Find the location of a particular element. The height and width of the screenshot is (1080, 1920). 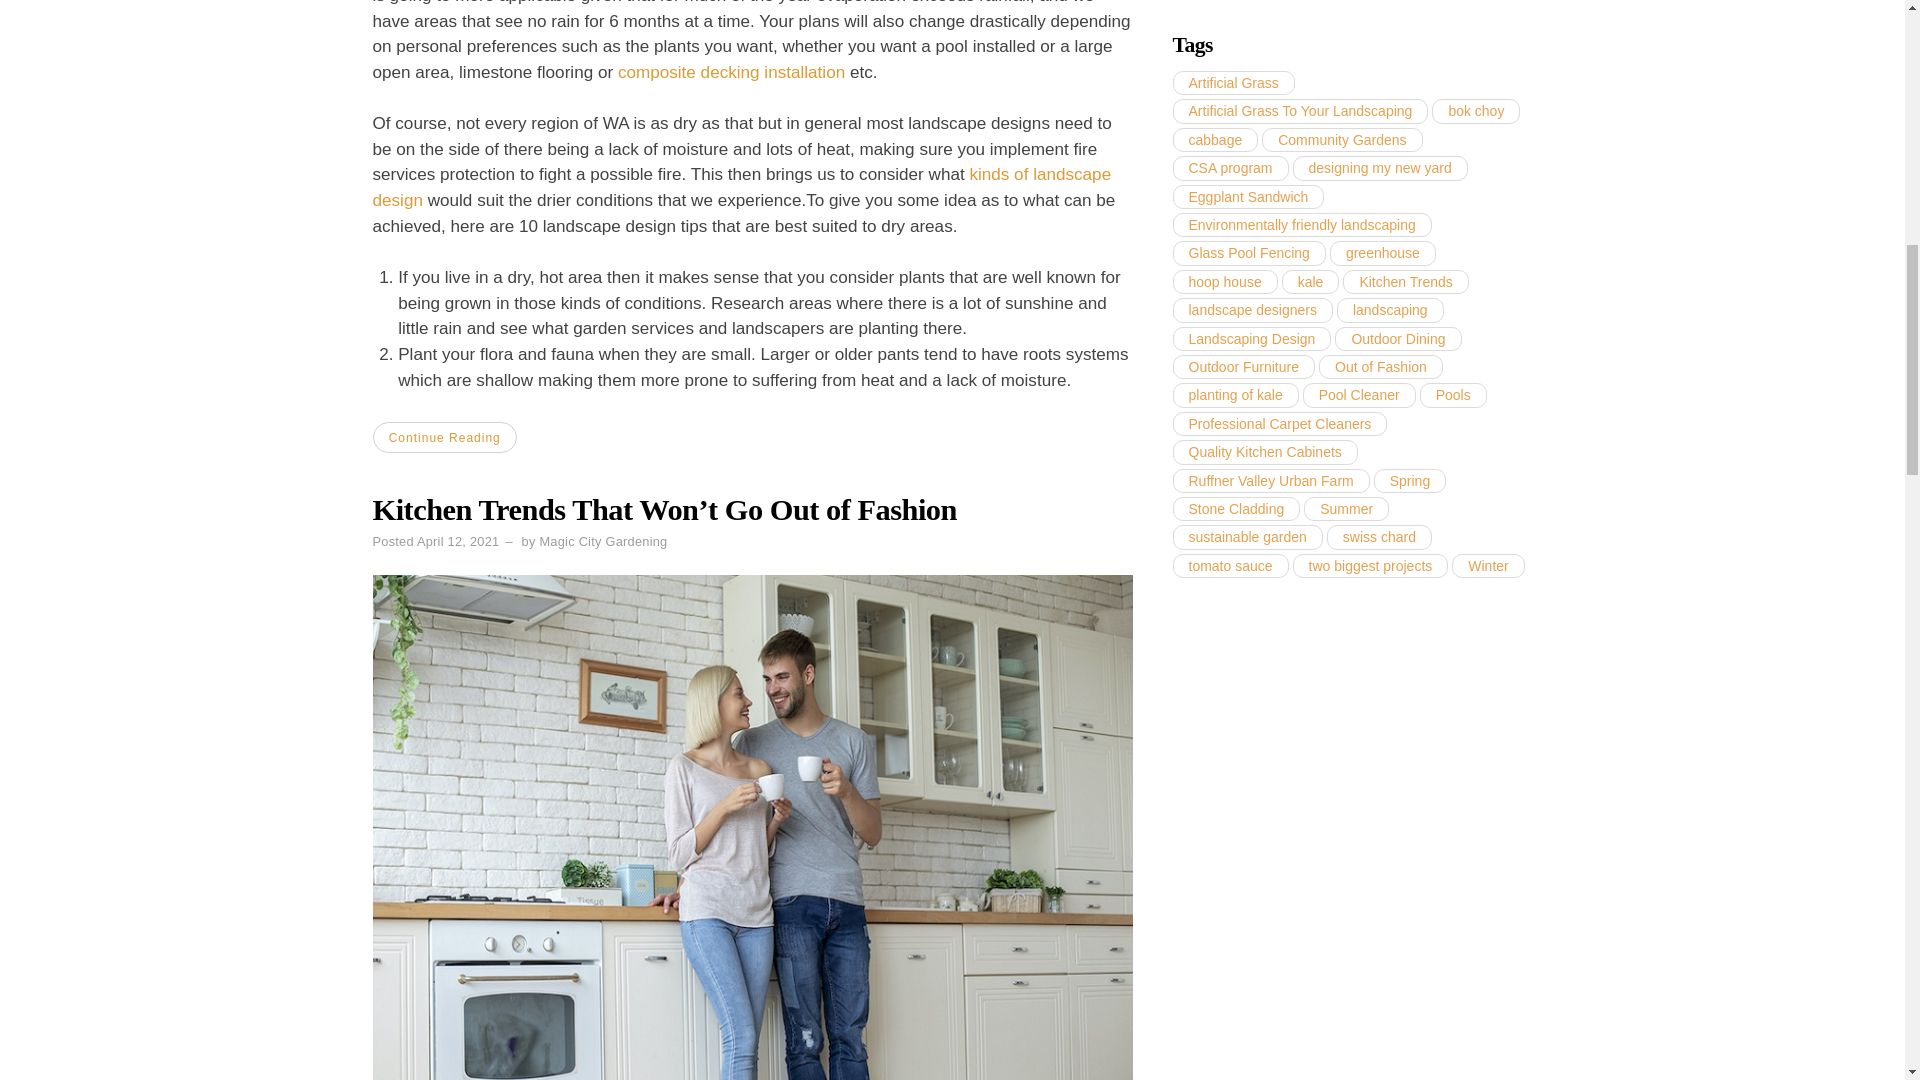

kinds of landscape design is located at coordinates (742, 187).